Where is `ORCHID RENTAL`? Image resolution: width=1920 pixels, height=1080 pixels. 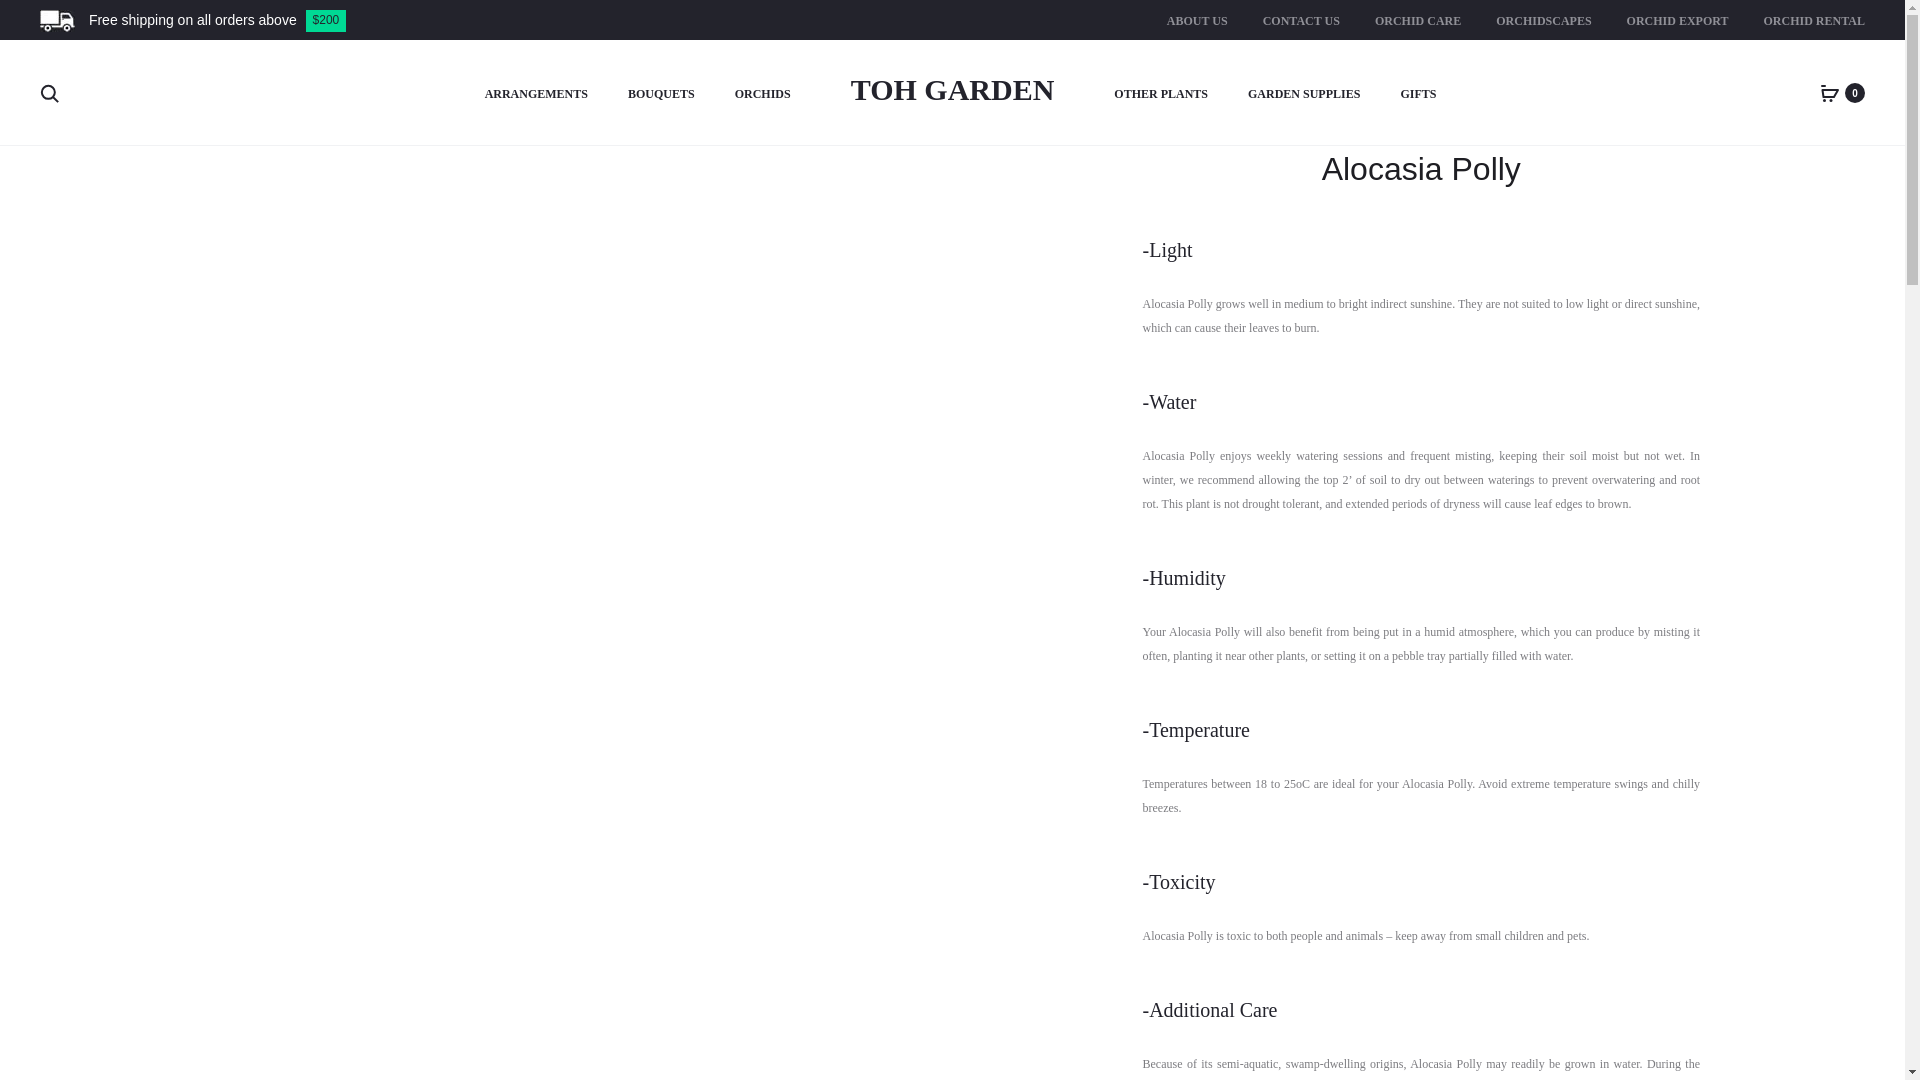
ORCHID RENTAL is located at coordinates (1814, 21).